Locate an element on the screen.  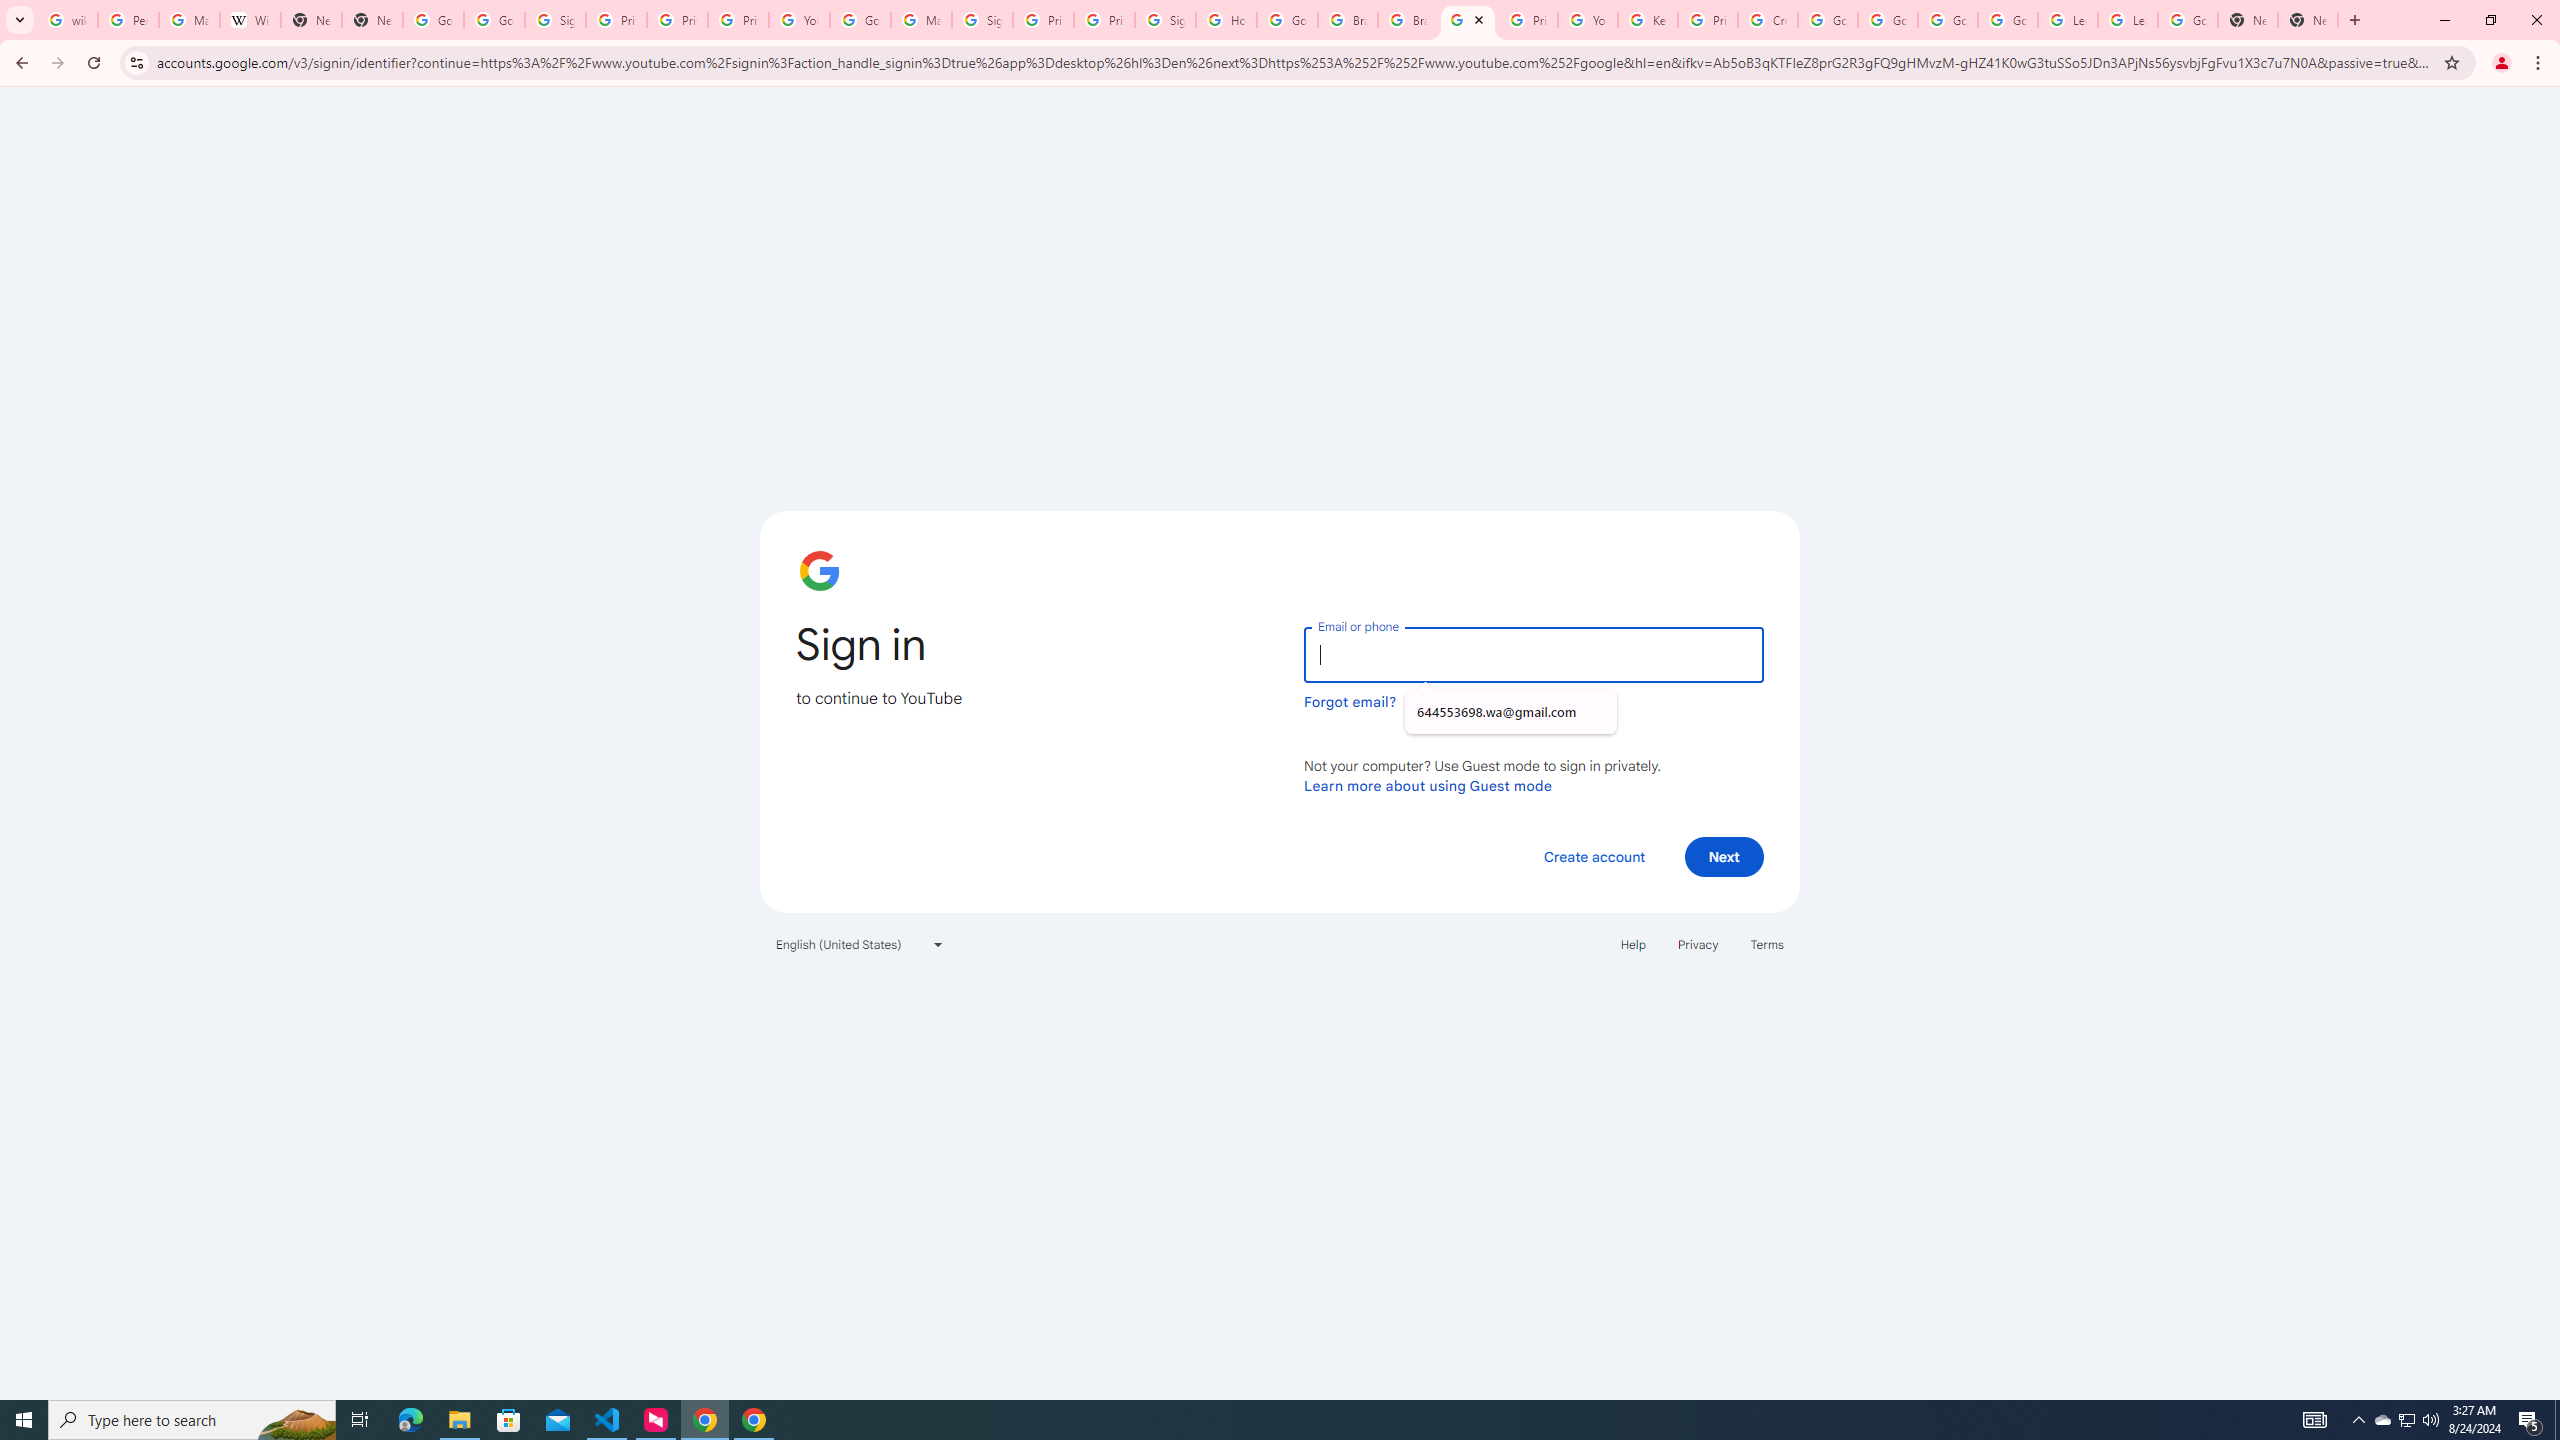
Email or phone is located at coordinates (1533, 654).